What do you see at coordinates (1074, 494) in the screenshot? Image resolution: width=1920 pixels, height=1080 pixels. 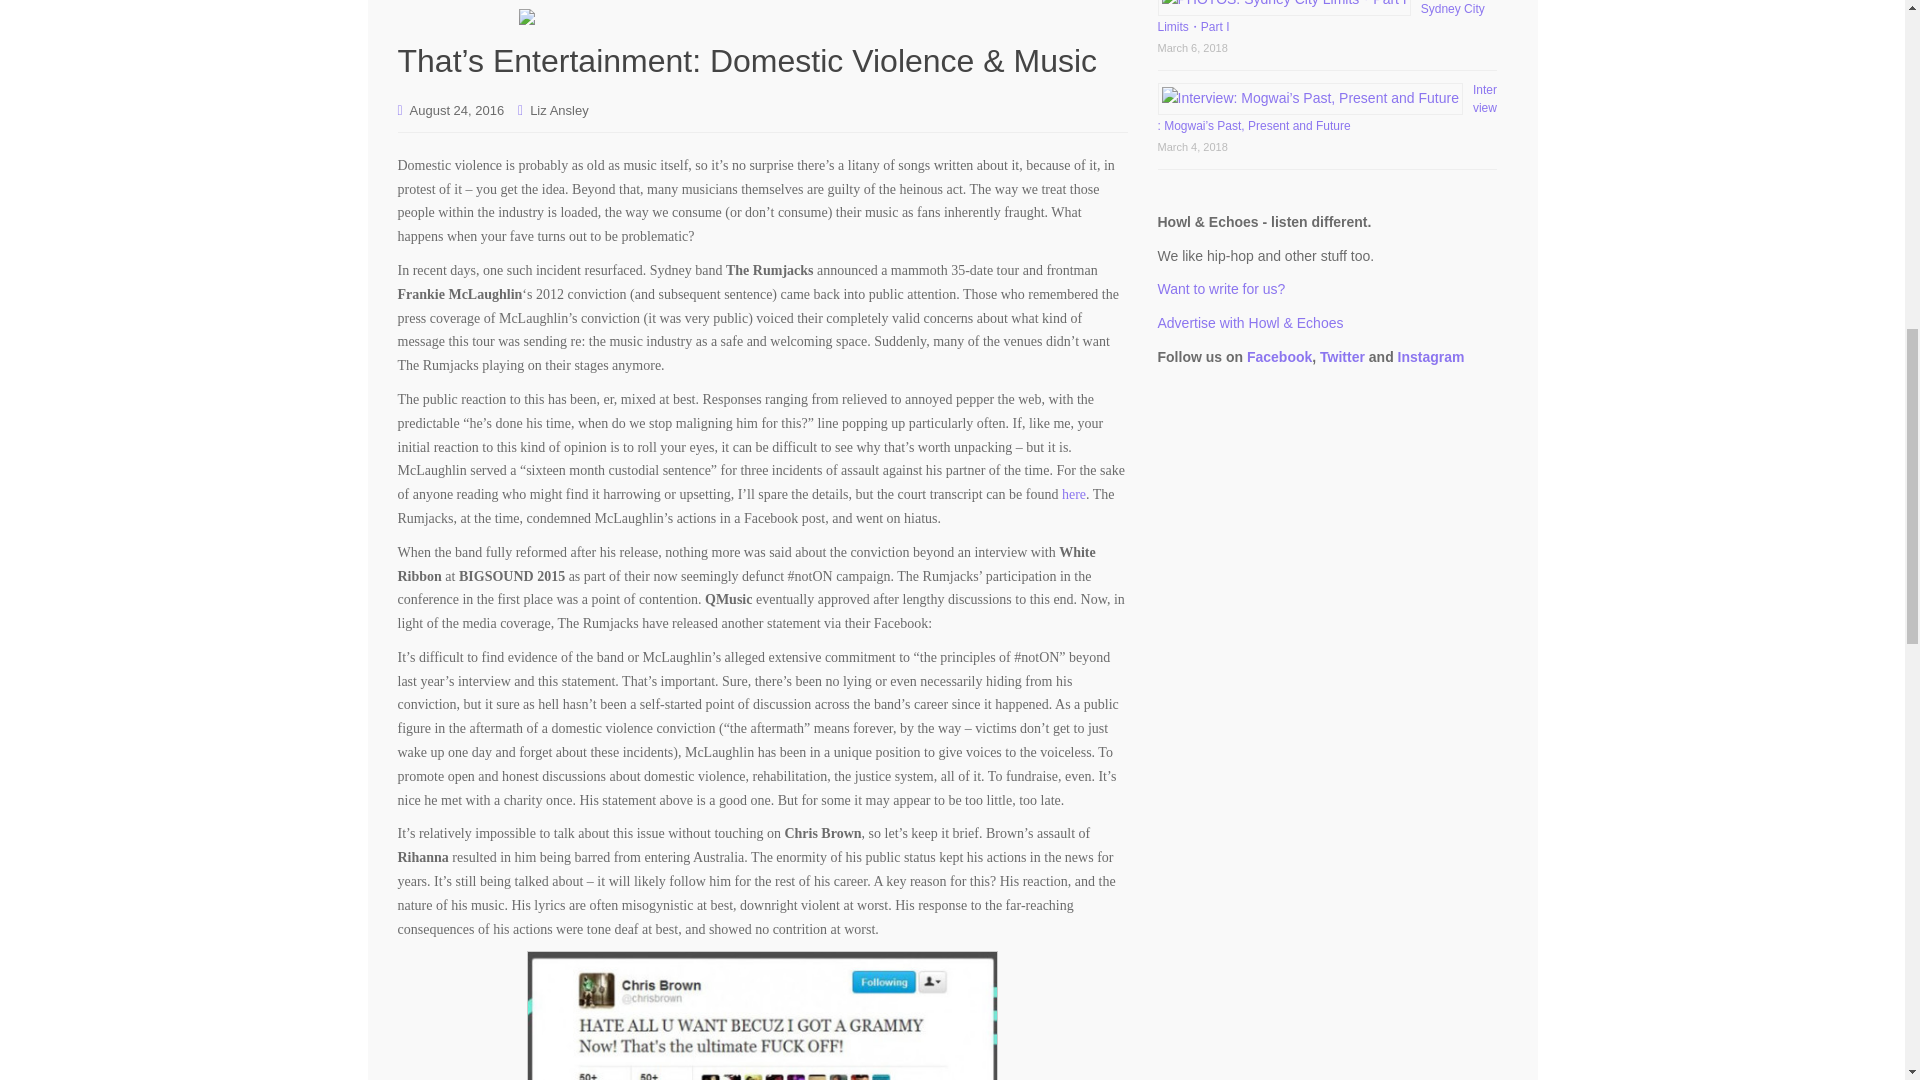 I see `here` at bounding box center [1074, 494].